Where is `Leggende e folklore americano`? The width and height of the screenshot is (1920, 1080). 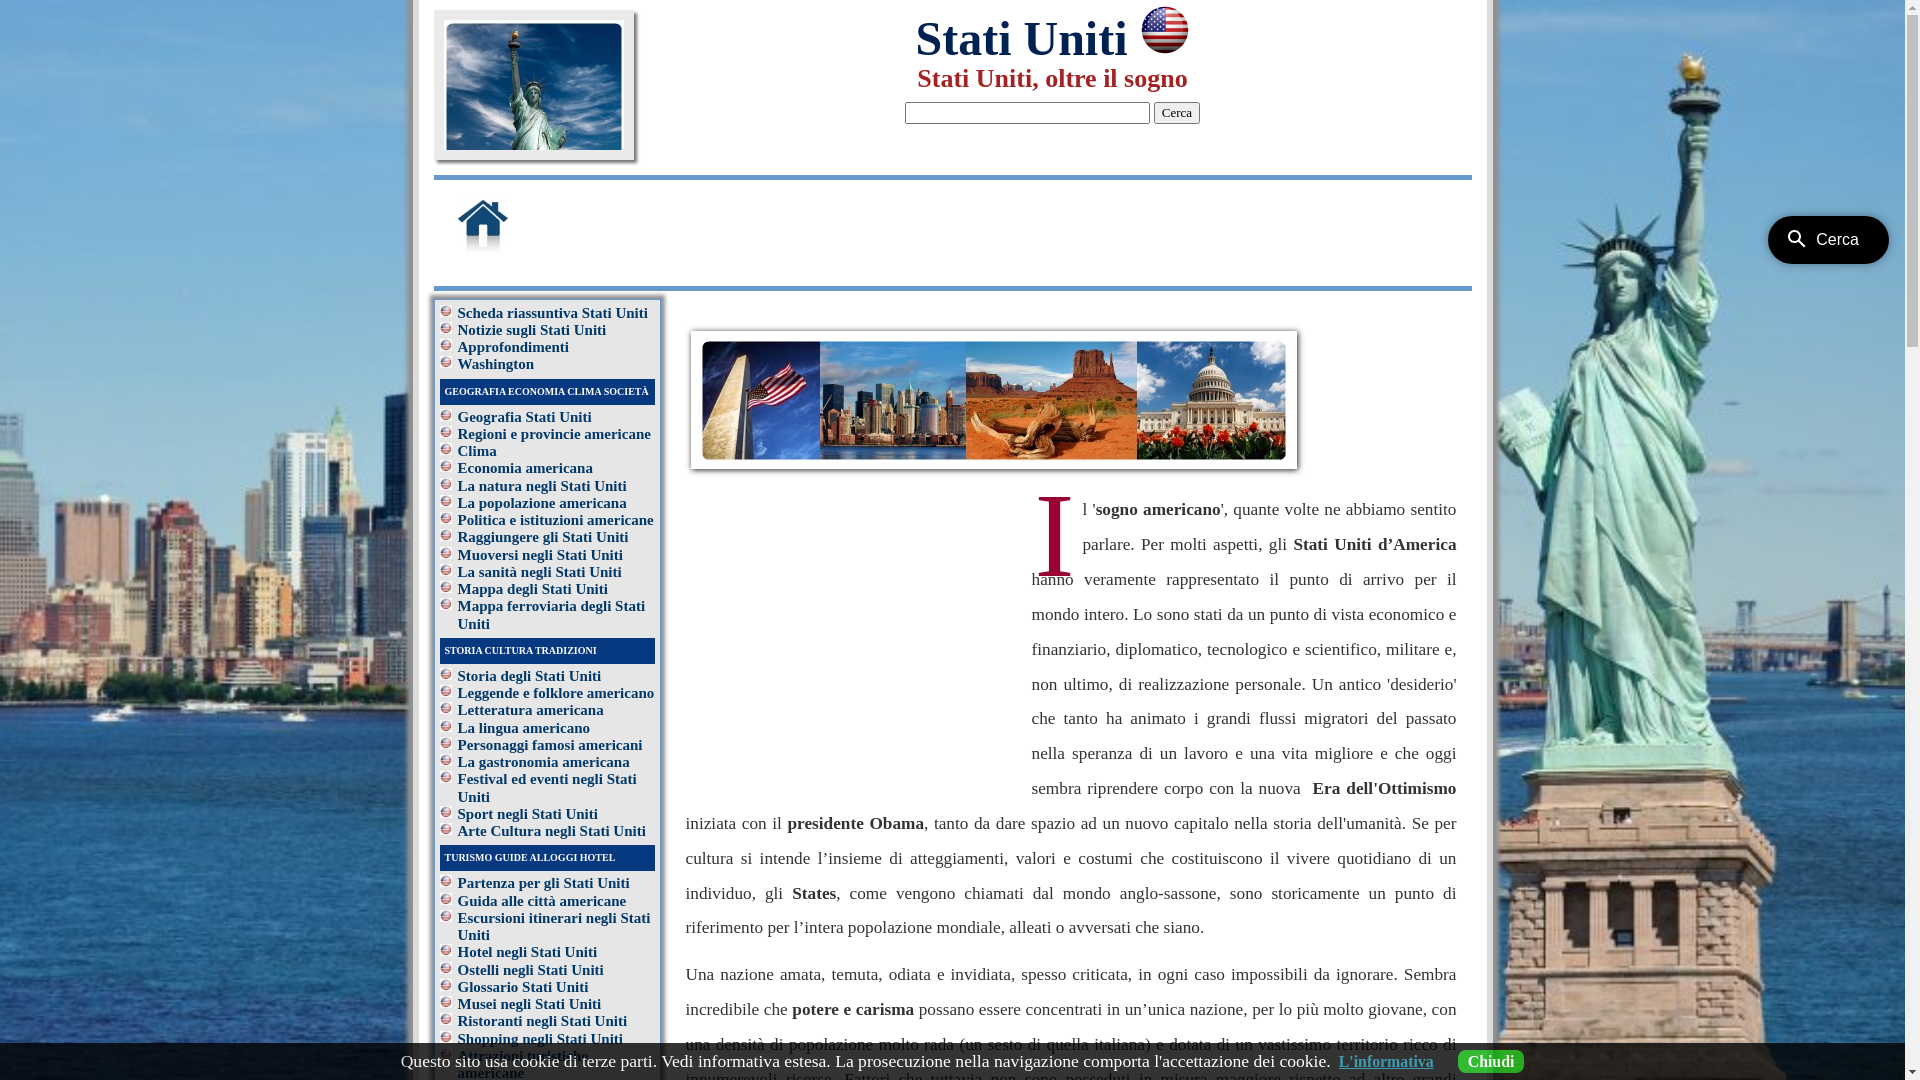 Leggende e folklore americano is located at coordinates (556, 693).